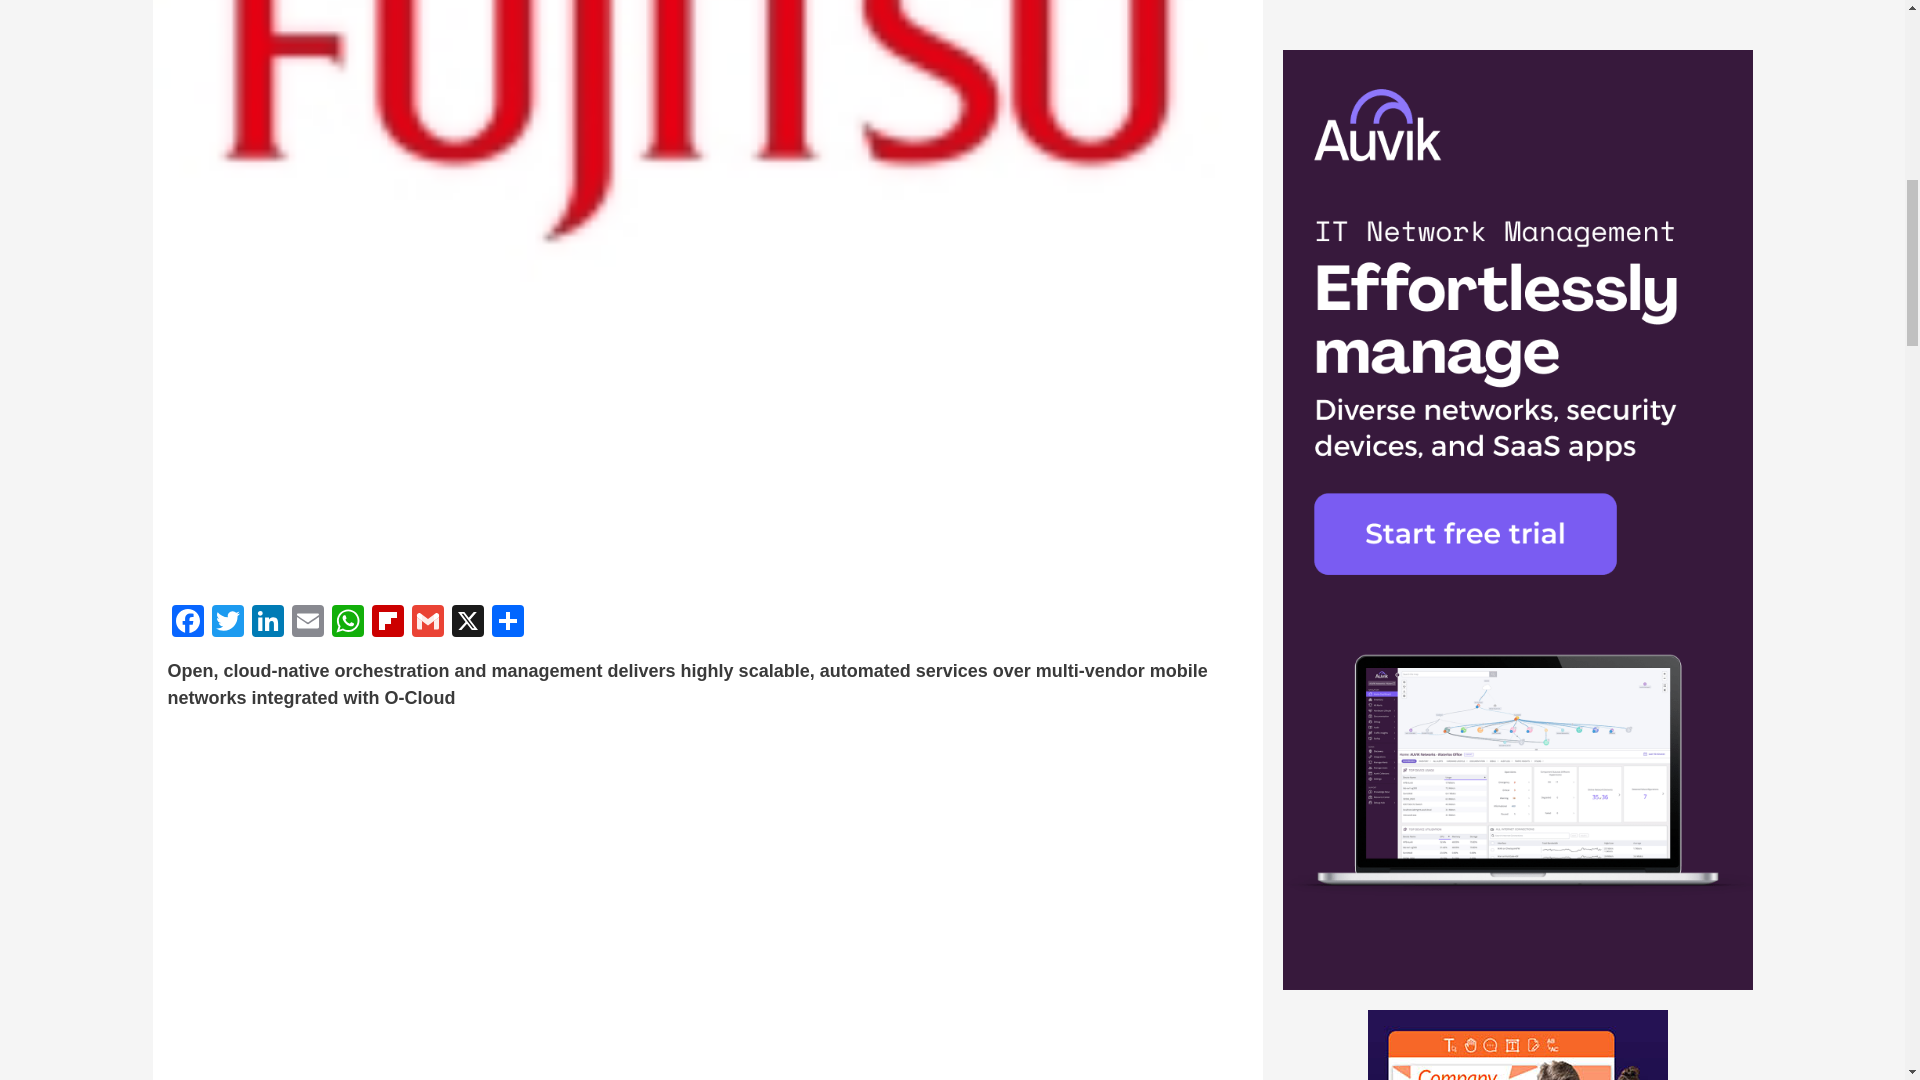 The image size is (1920, 1080). I want to click on Twitter, so click(227, 622).